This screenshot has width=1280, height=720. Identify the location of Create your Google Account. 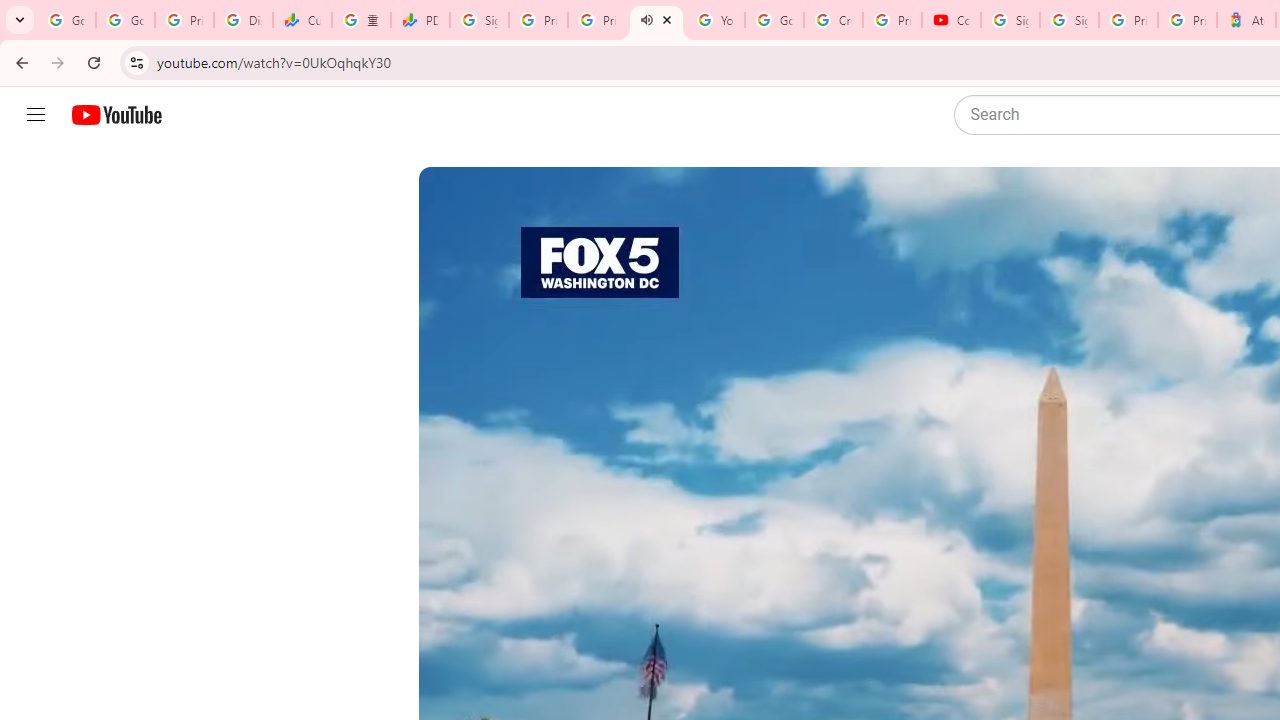
(832, 20).